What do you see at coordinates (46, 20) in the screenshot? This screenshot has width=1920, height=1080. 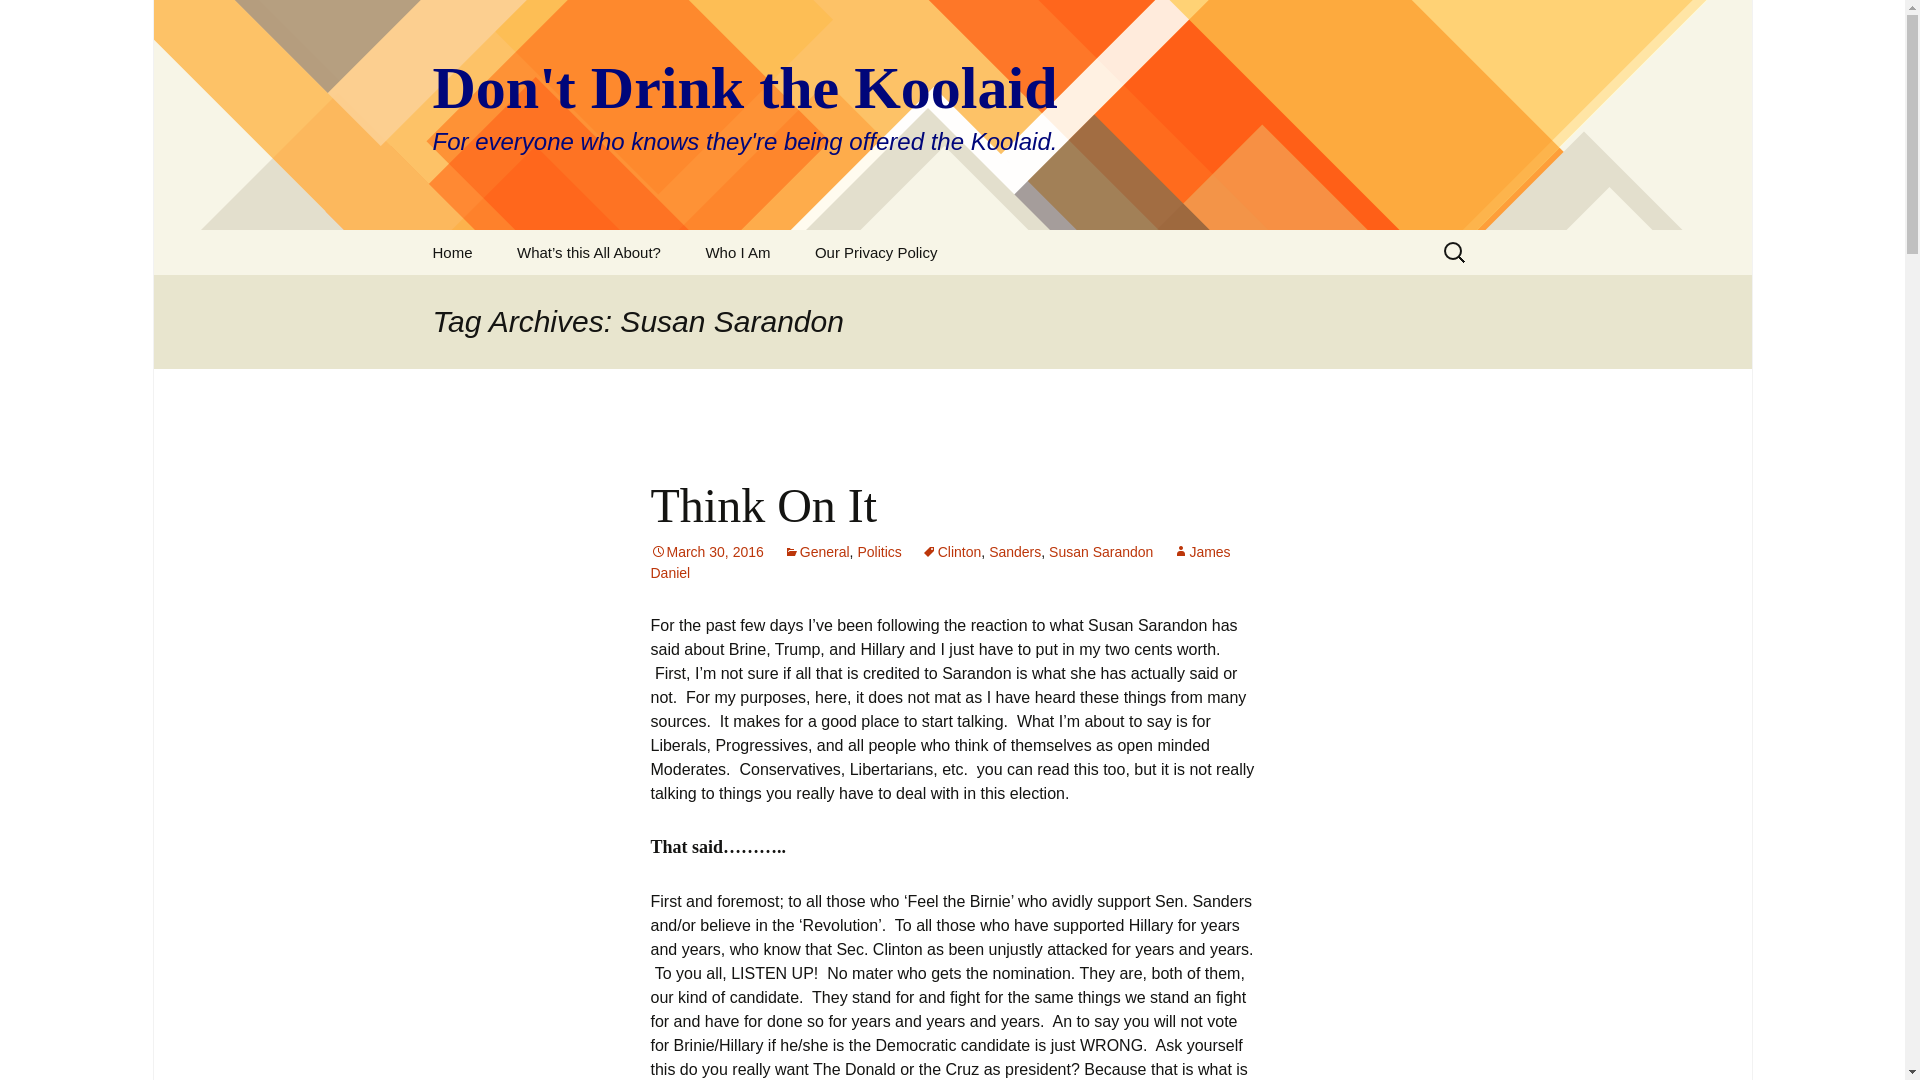 I see `Search` at bounding box center [46, 20].